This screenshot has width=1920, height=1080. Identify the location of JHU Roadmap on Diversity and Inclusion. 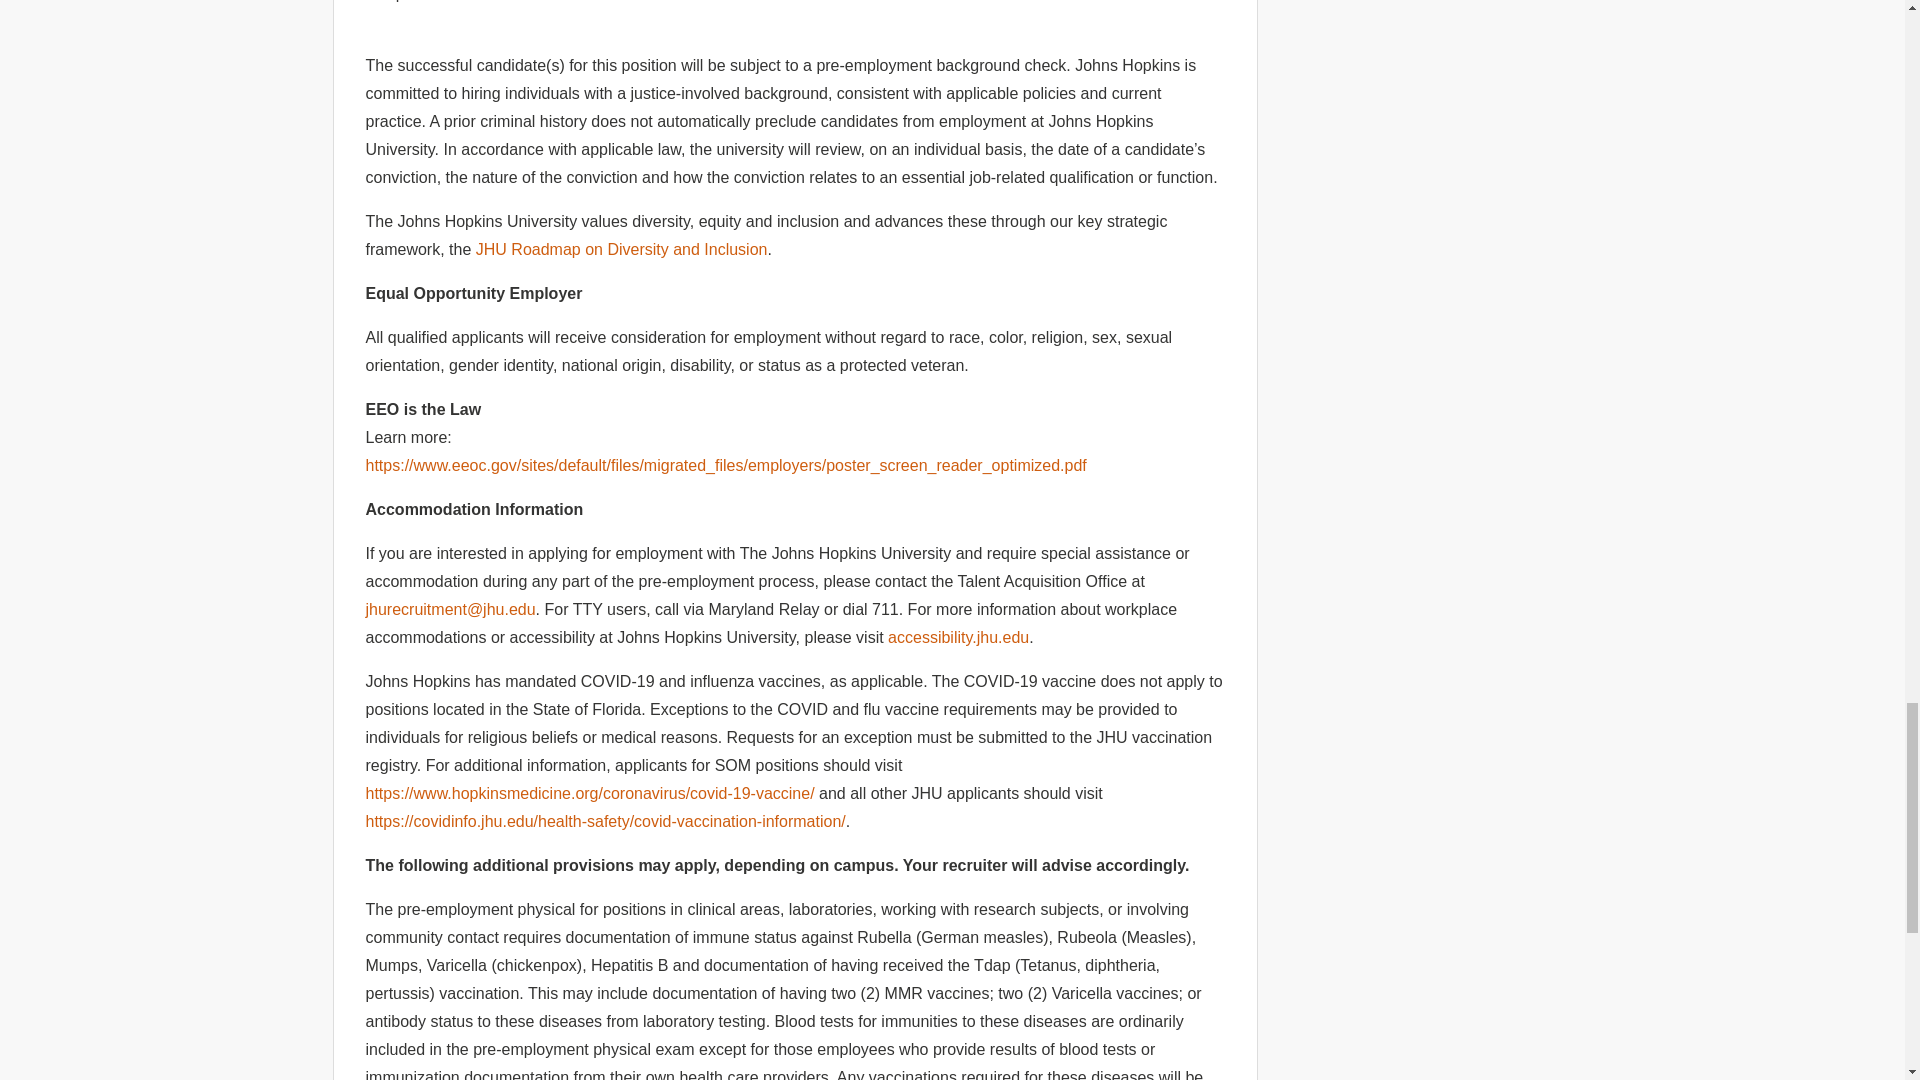
(622, 249).